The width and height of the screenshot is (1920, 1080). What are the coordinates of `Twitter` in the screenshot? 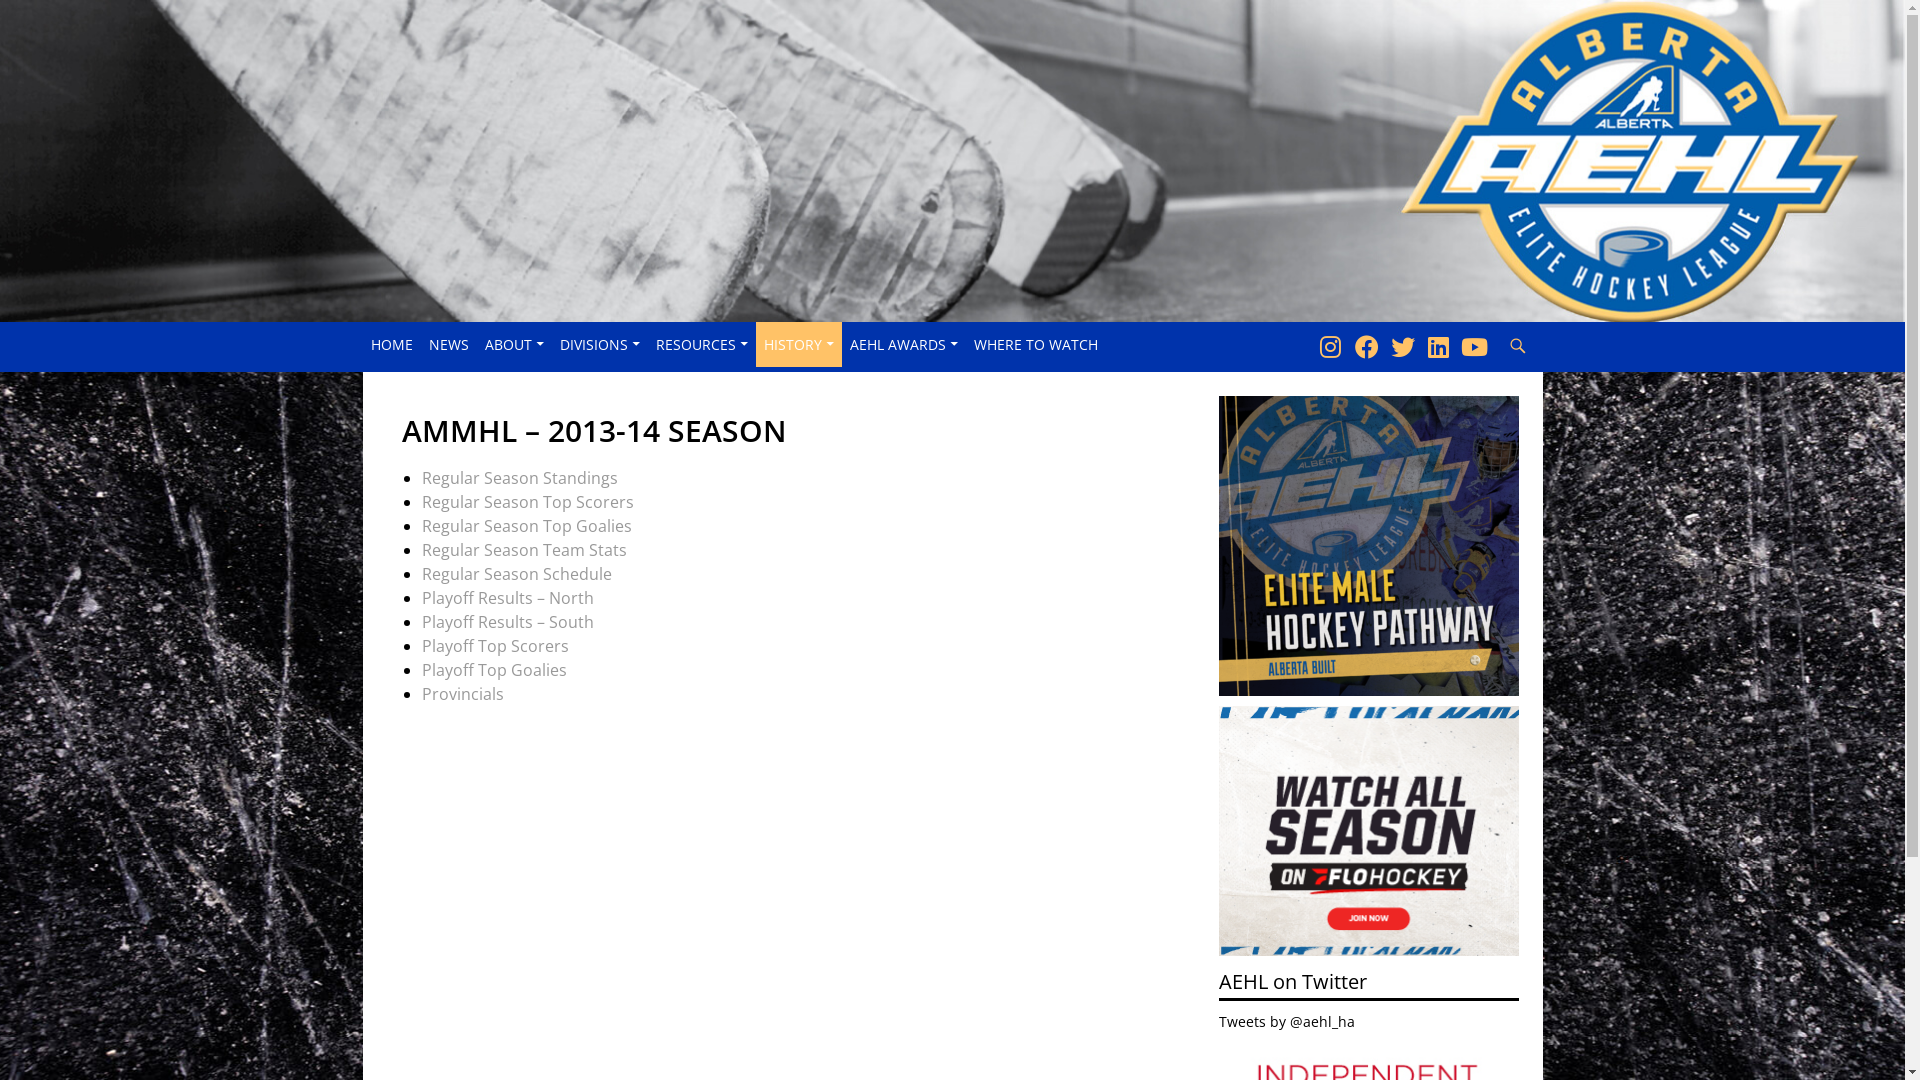 It's located at (1402, 346).